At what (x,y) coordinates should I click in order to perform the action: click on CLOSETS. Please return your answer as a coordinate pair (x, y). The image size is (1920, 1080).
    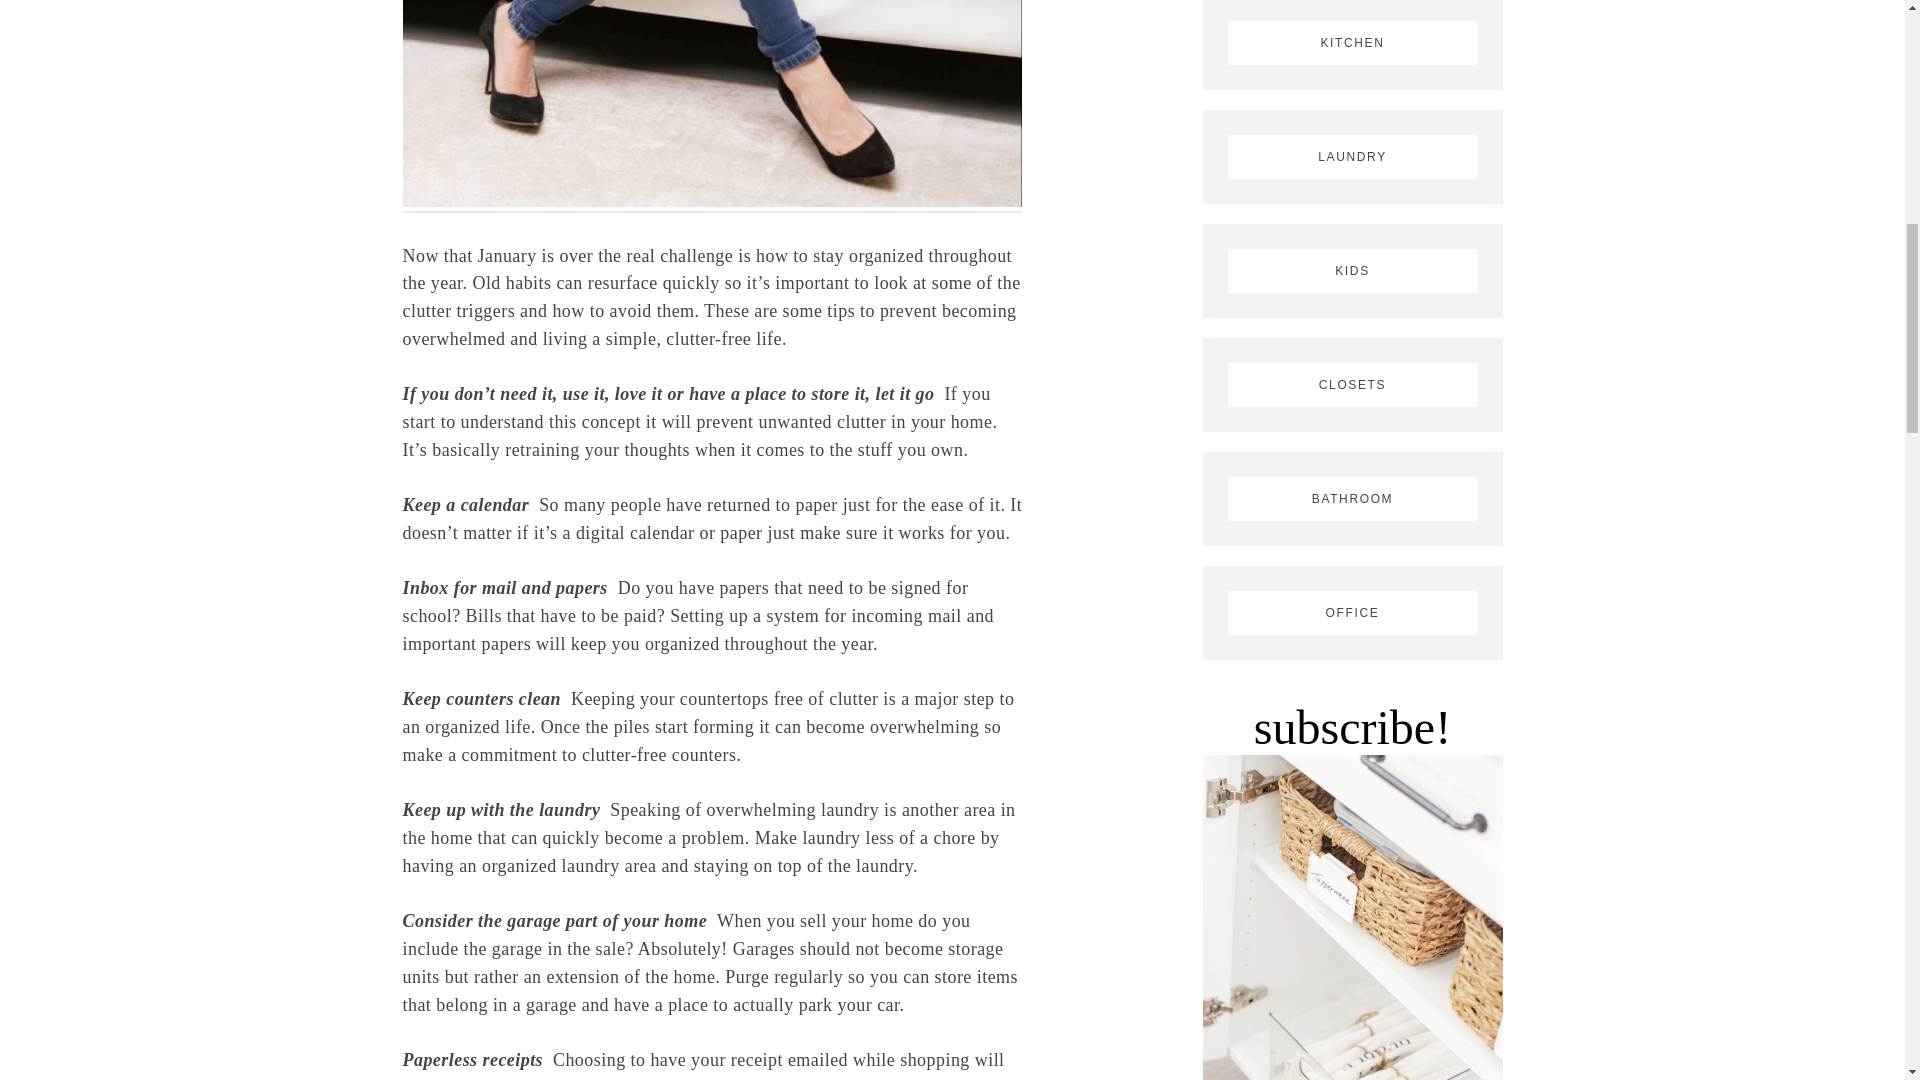
    Looking at the image, I should click on (1353, 385).